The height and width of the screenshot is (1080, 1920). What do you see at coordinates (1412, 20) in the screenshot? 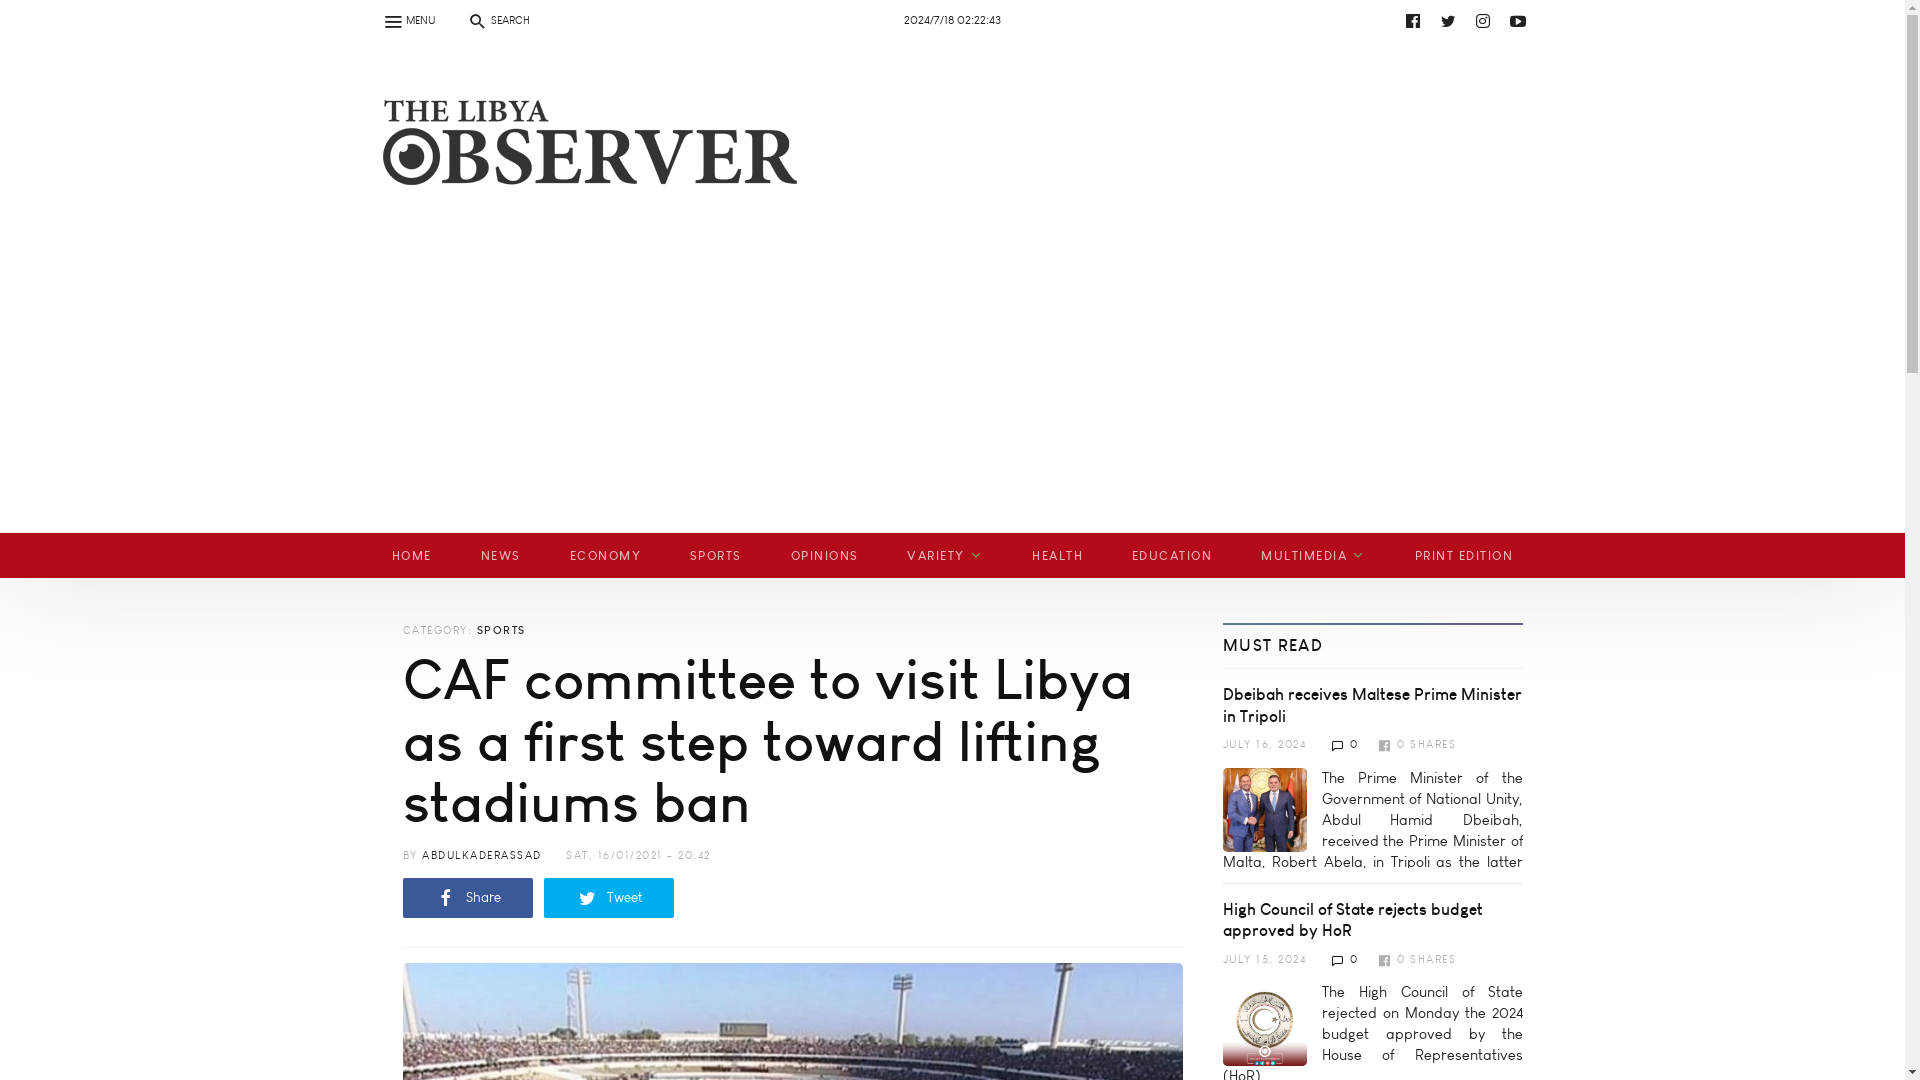
I see `Facebook` at bounding box center [1412, 20].